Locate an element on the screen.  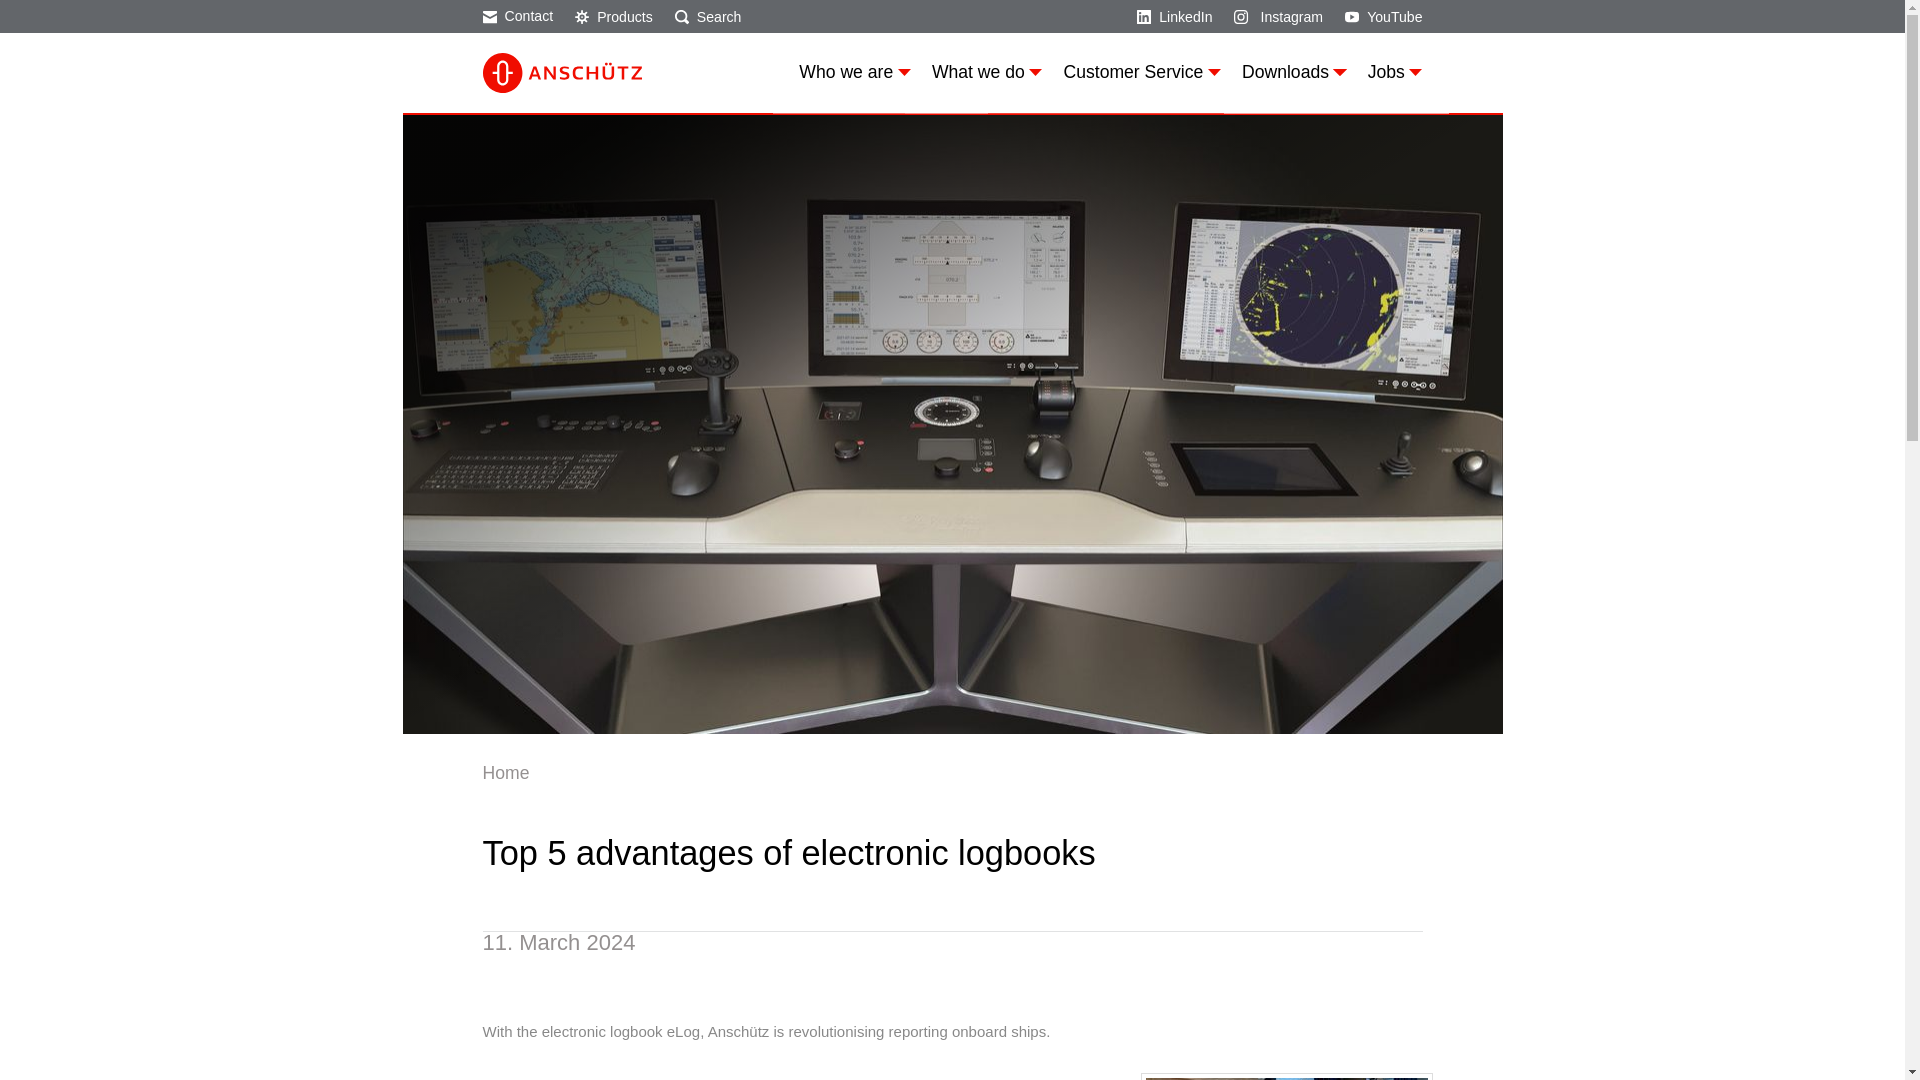
What we do is located at coordinates (986, 72).